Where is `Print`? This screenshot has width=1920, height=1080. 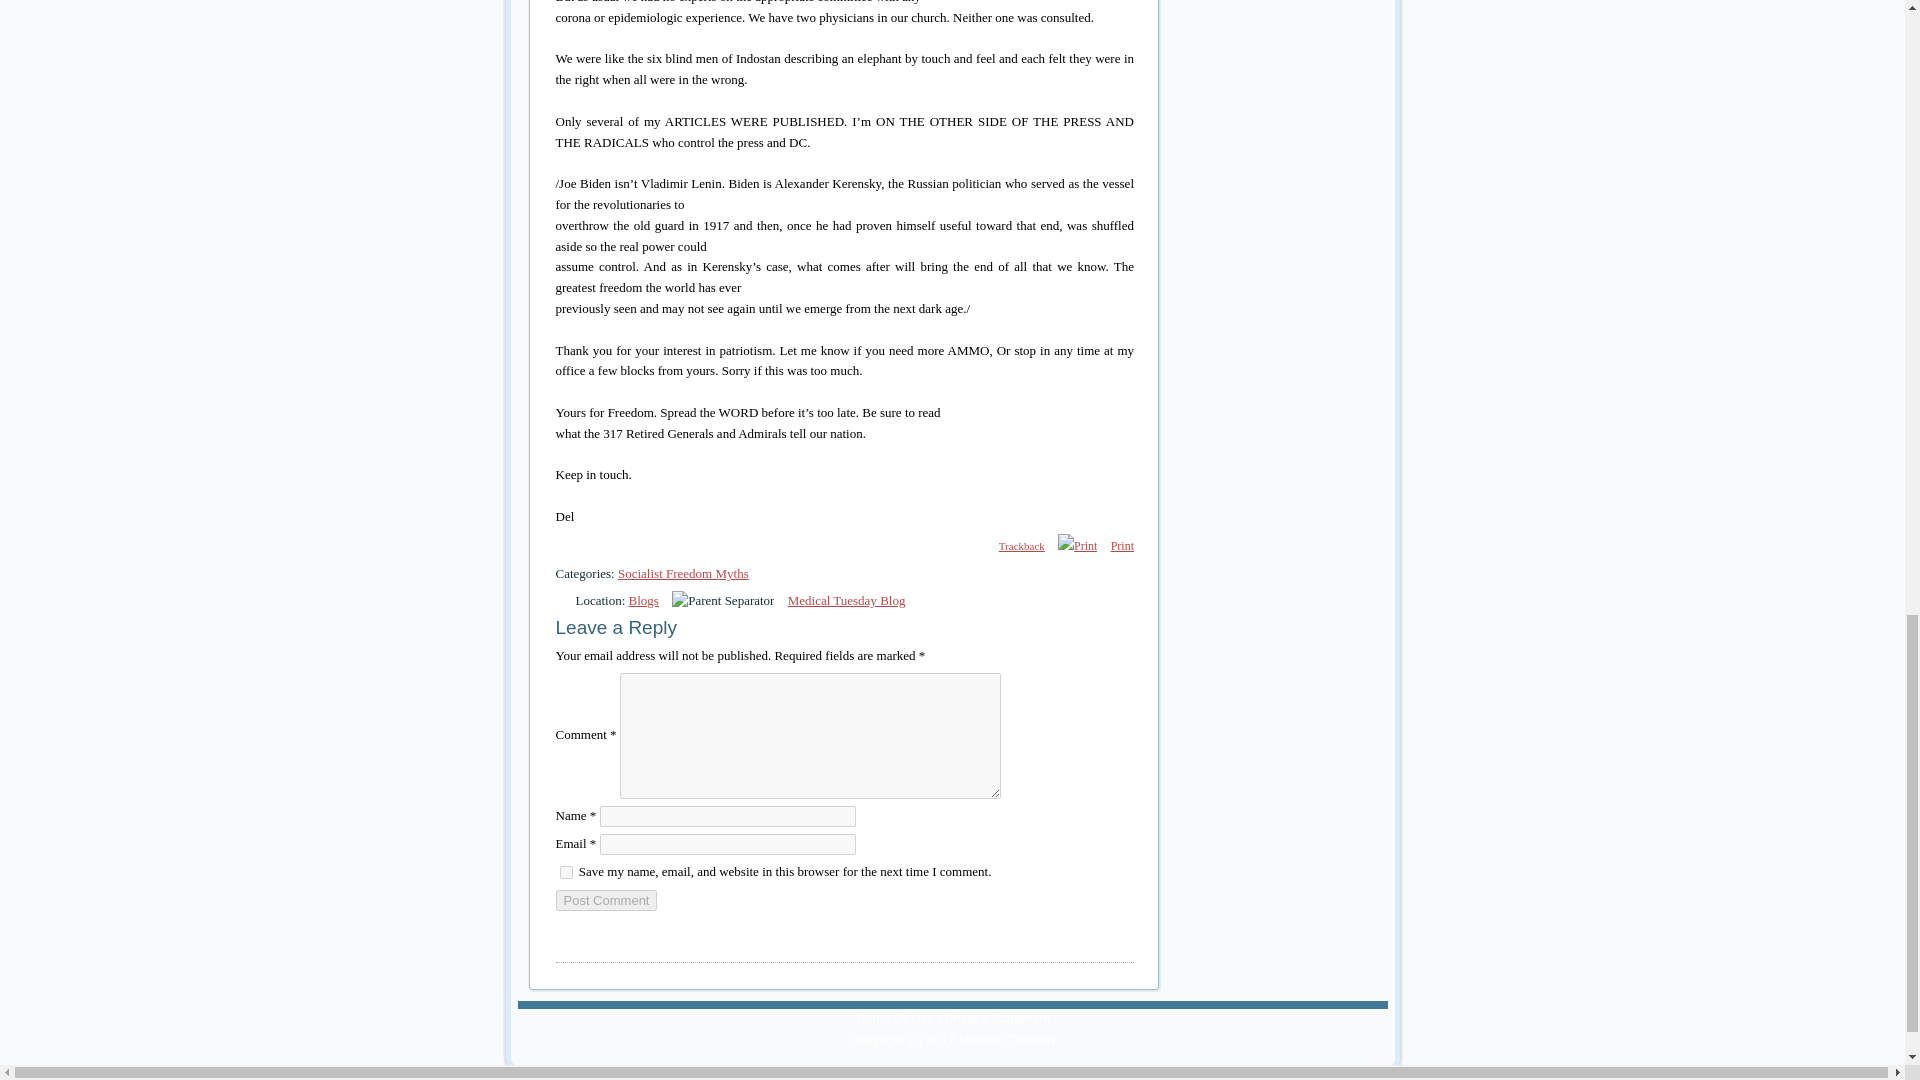
Print is located at coordinates (1122, 546).